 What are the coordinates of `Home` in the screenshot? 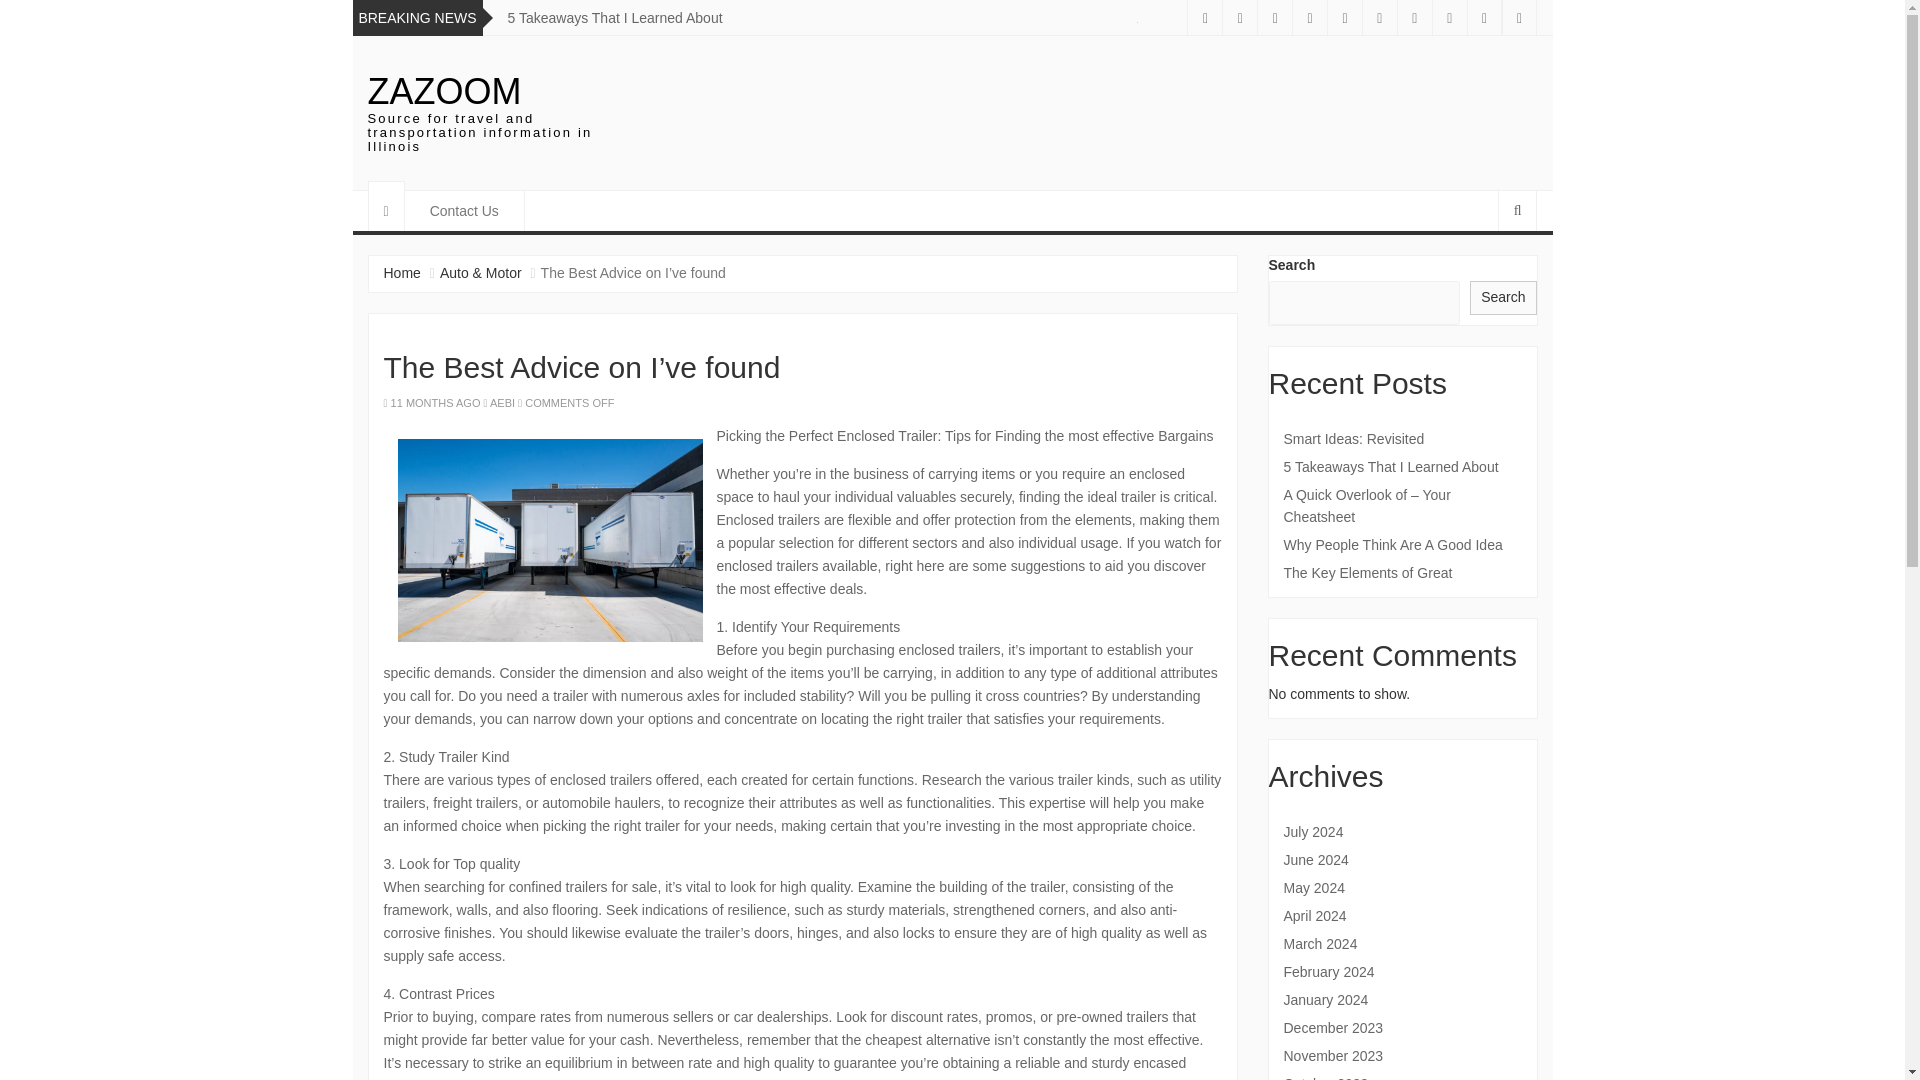 It's located at (402, 272).